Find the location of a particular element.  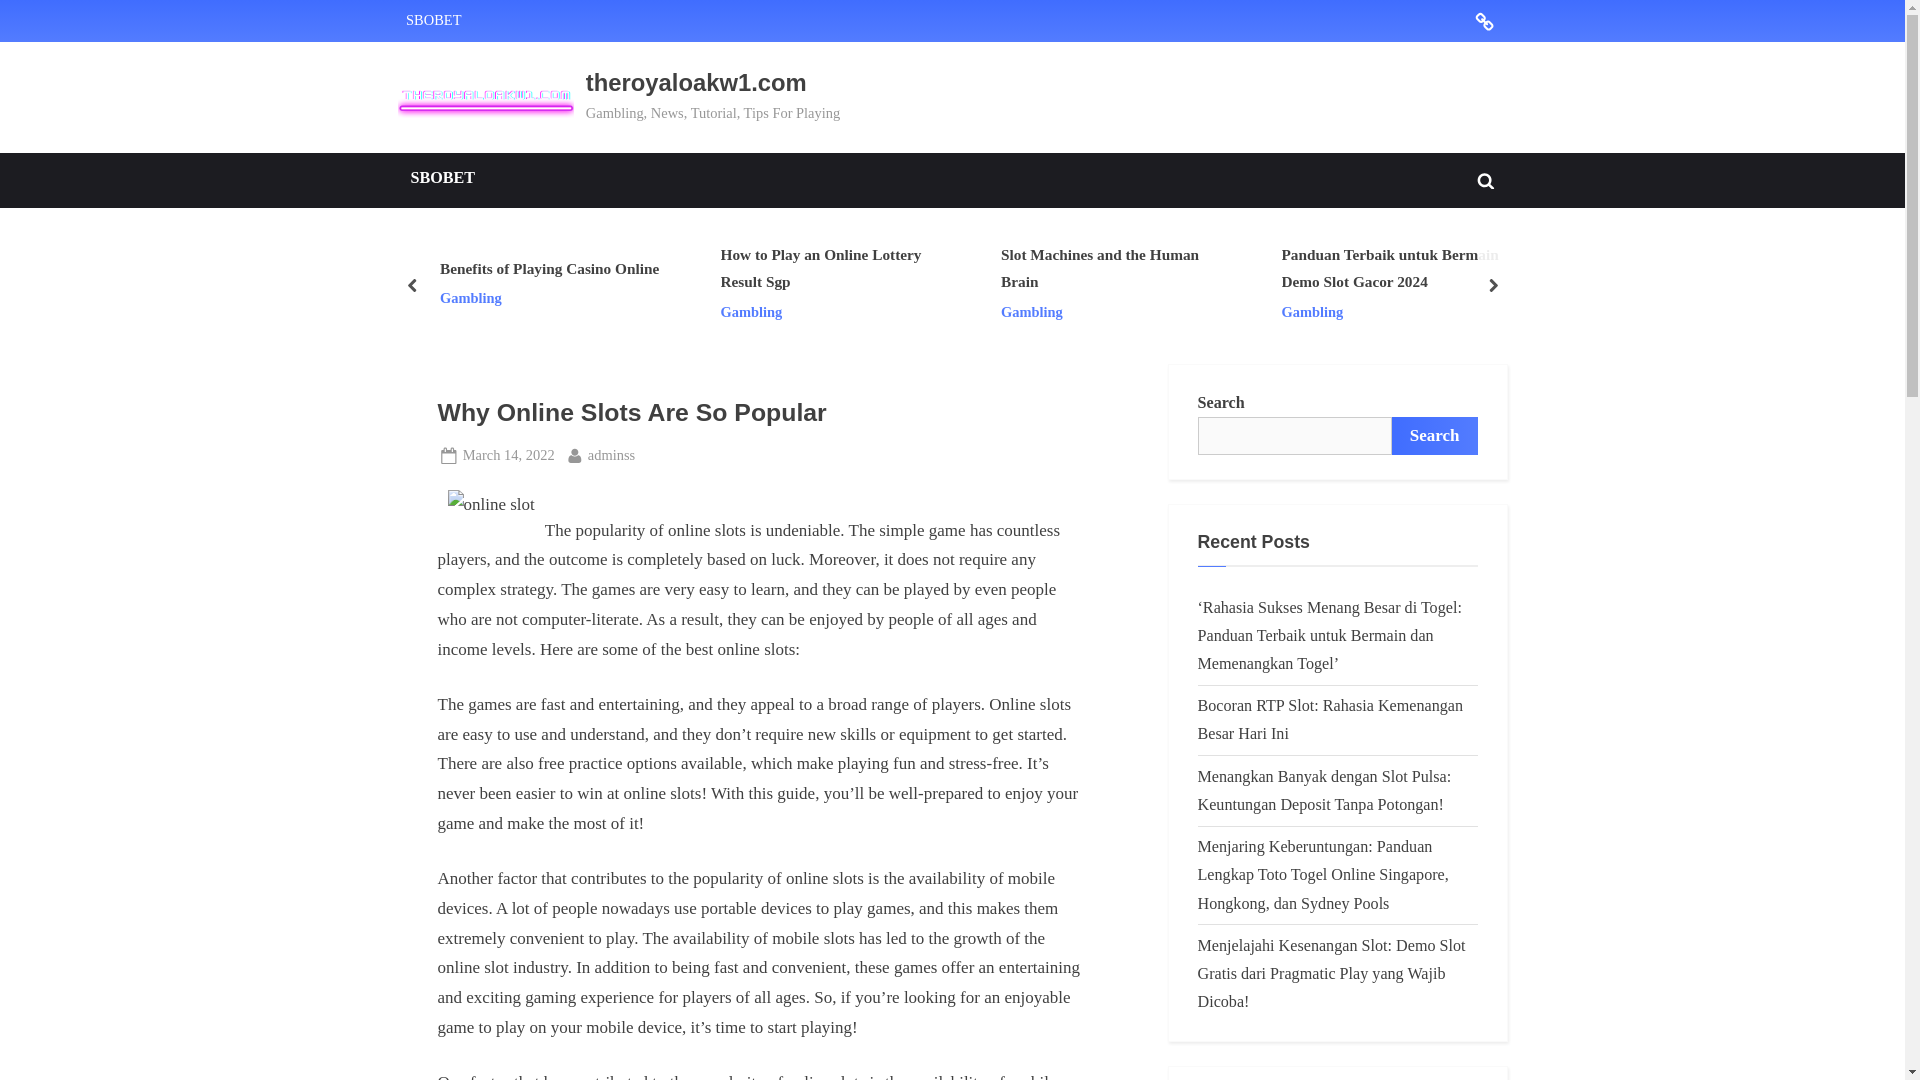

SBOBET is located at coordinates (1484, 19).